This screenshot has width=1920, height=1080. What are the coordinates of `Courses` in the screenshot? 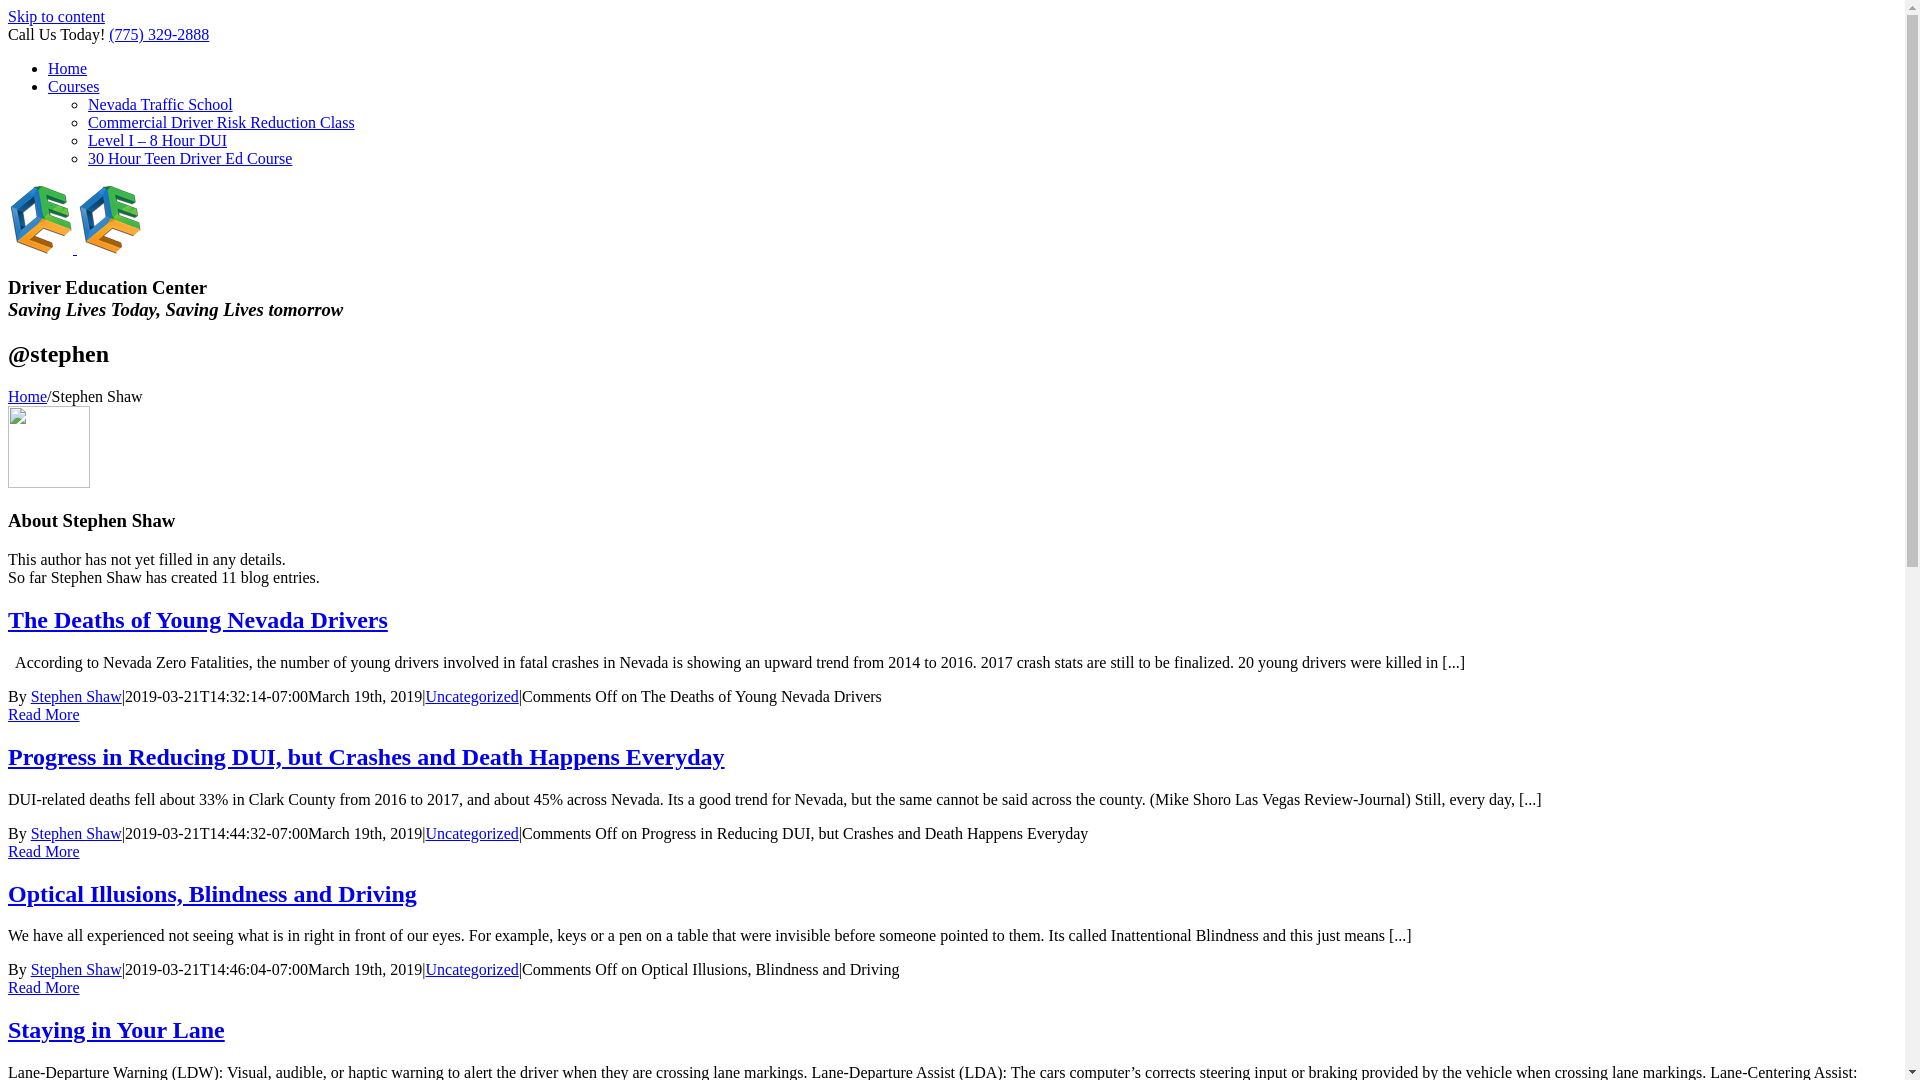 It's located at (74, 86).